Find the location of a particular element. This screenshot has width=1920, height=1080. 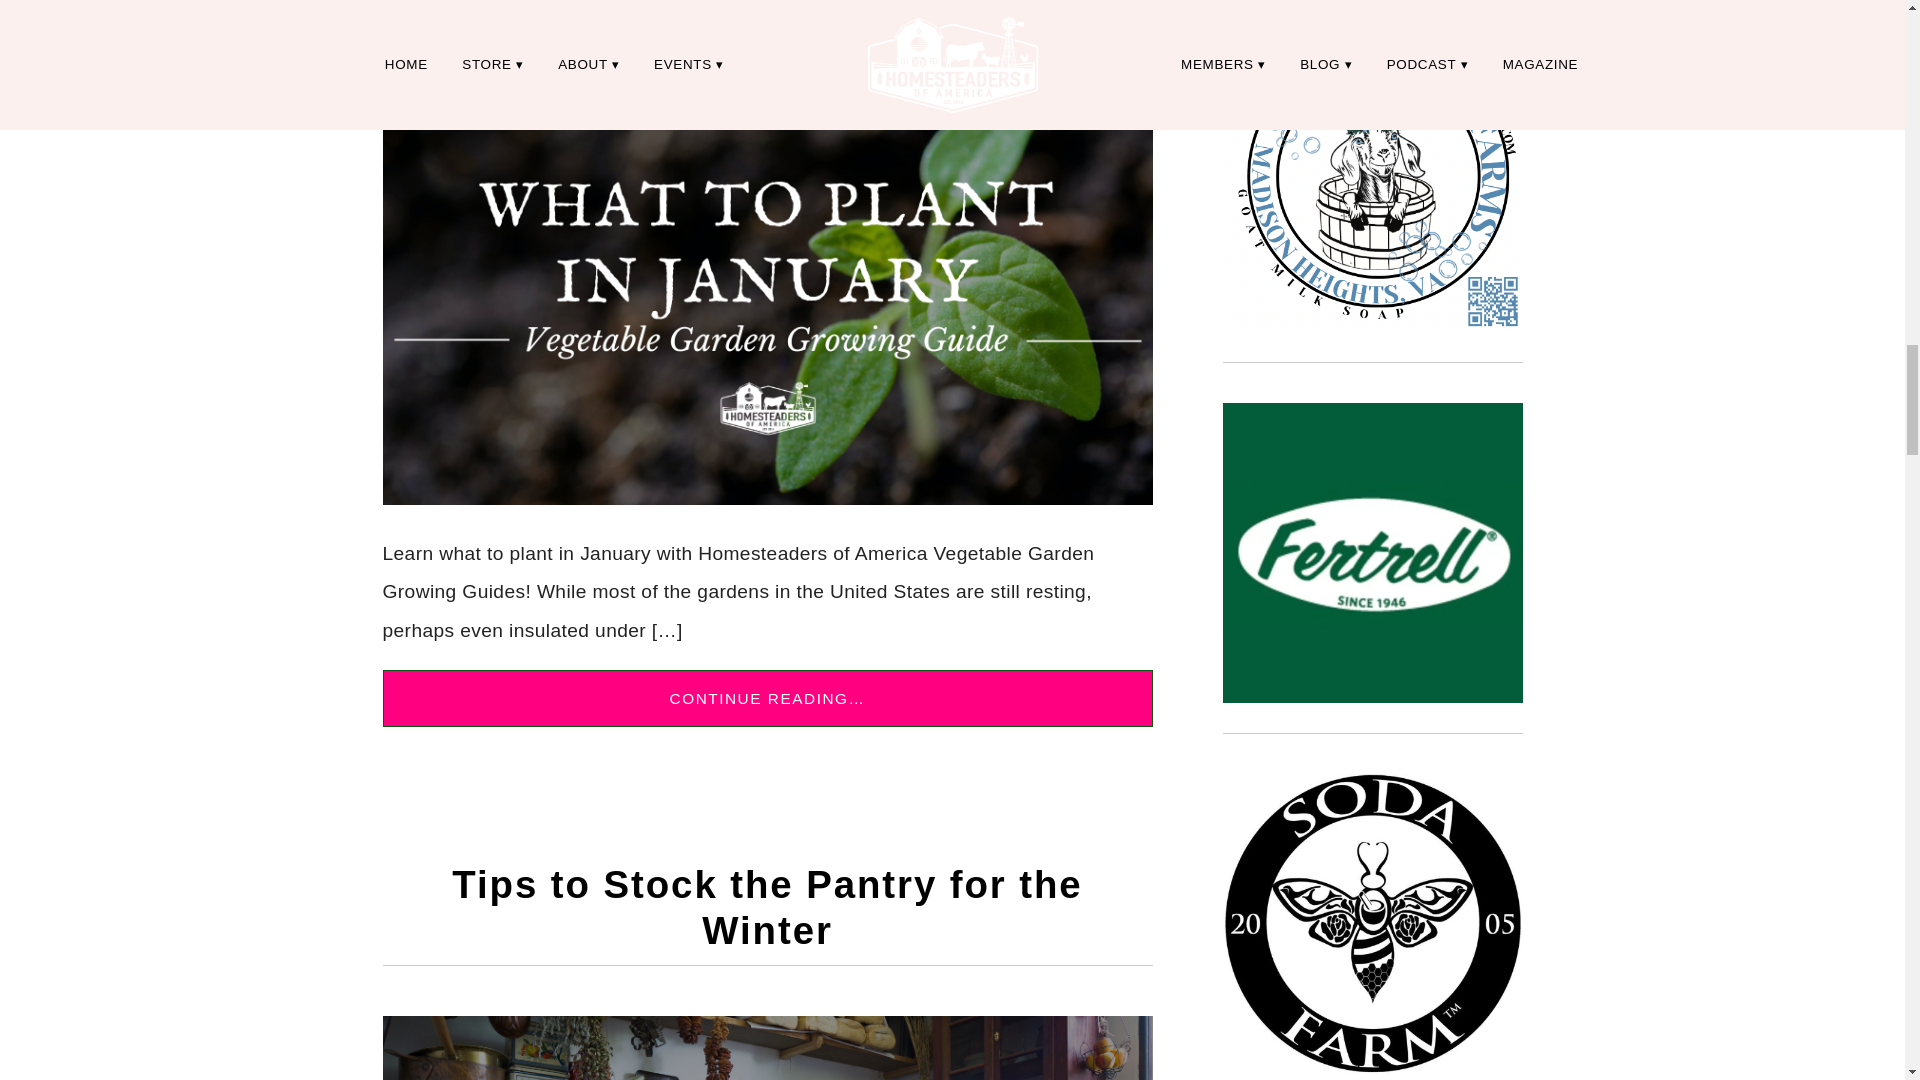

Tips to Stock the Pantry for the Winter is located at coordinates (766, 906).